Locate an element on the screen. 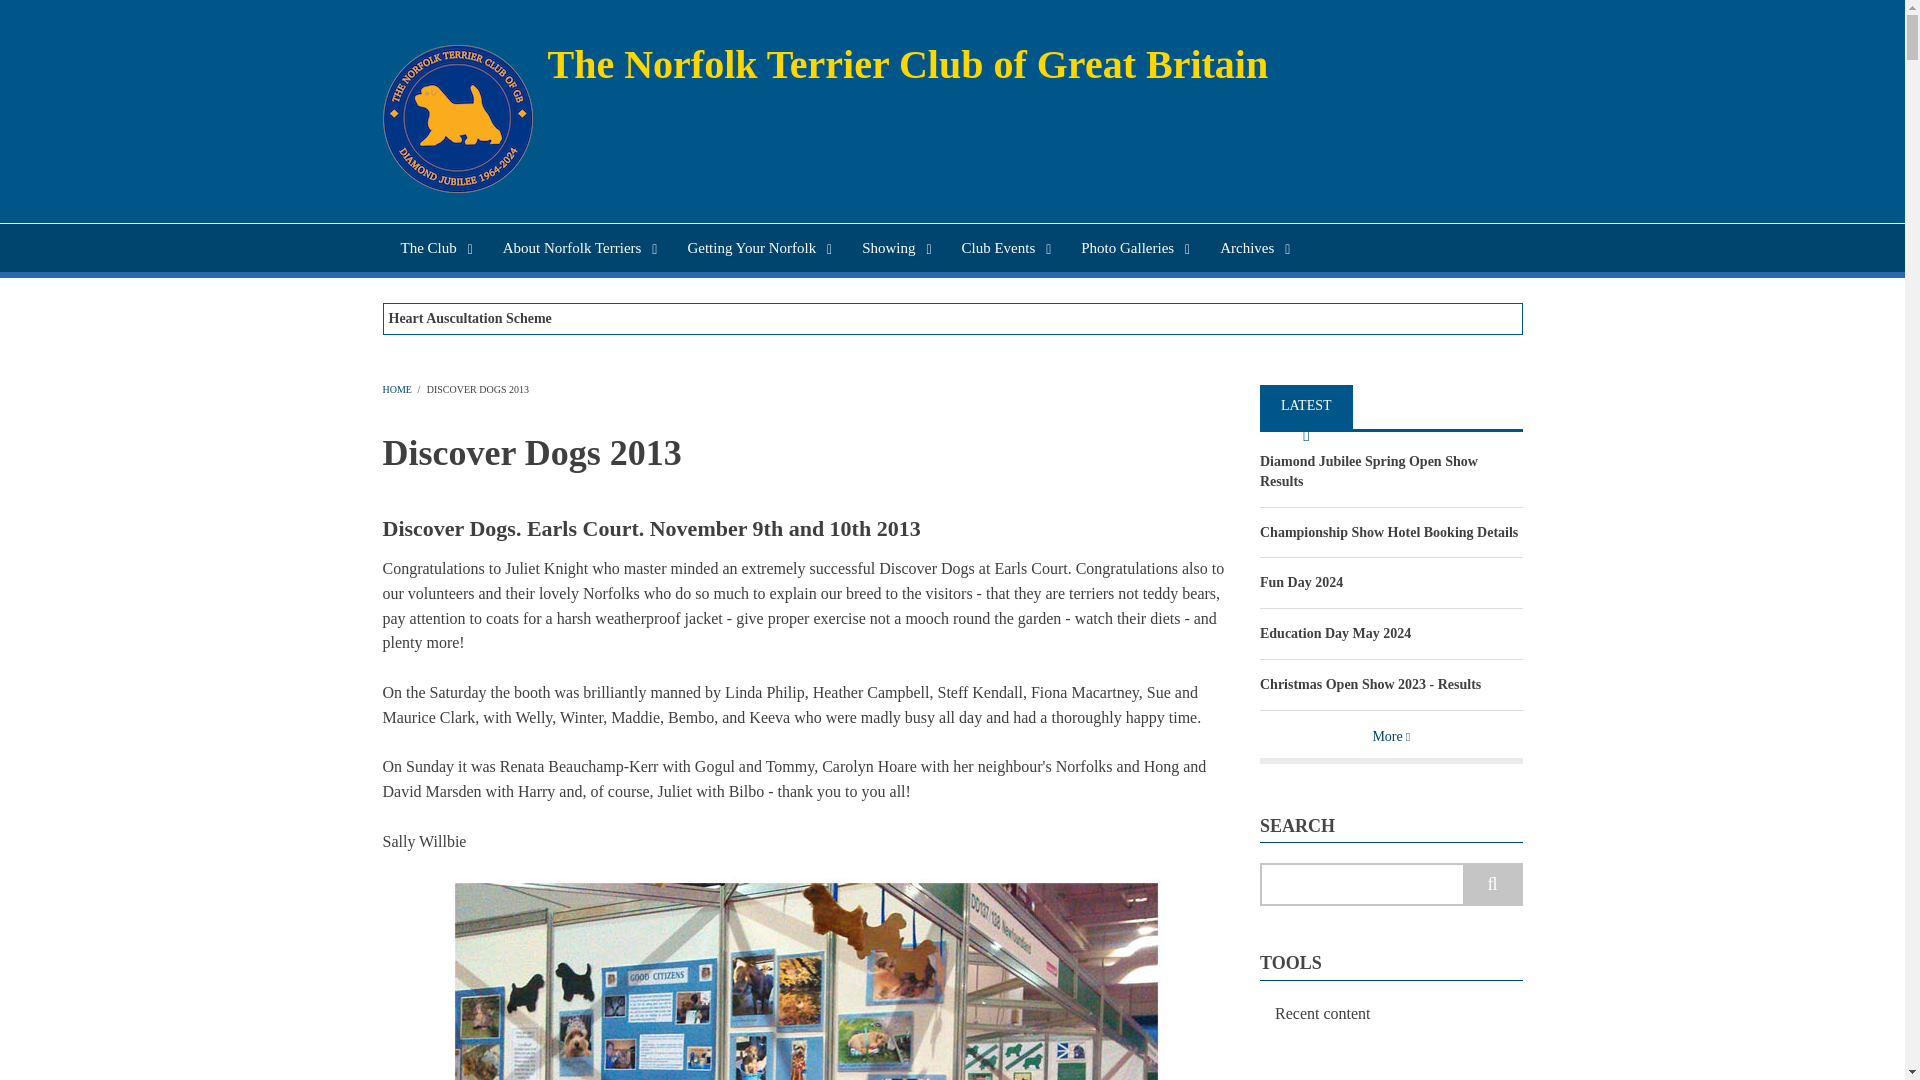 The height and width of the screenshot is (1080, 1920). Home is located at coordinates (456, 118).